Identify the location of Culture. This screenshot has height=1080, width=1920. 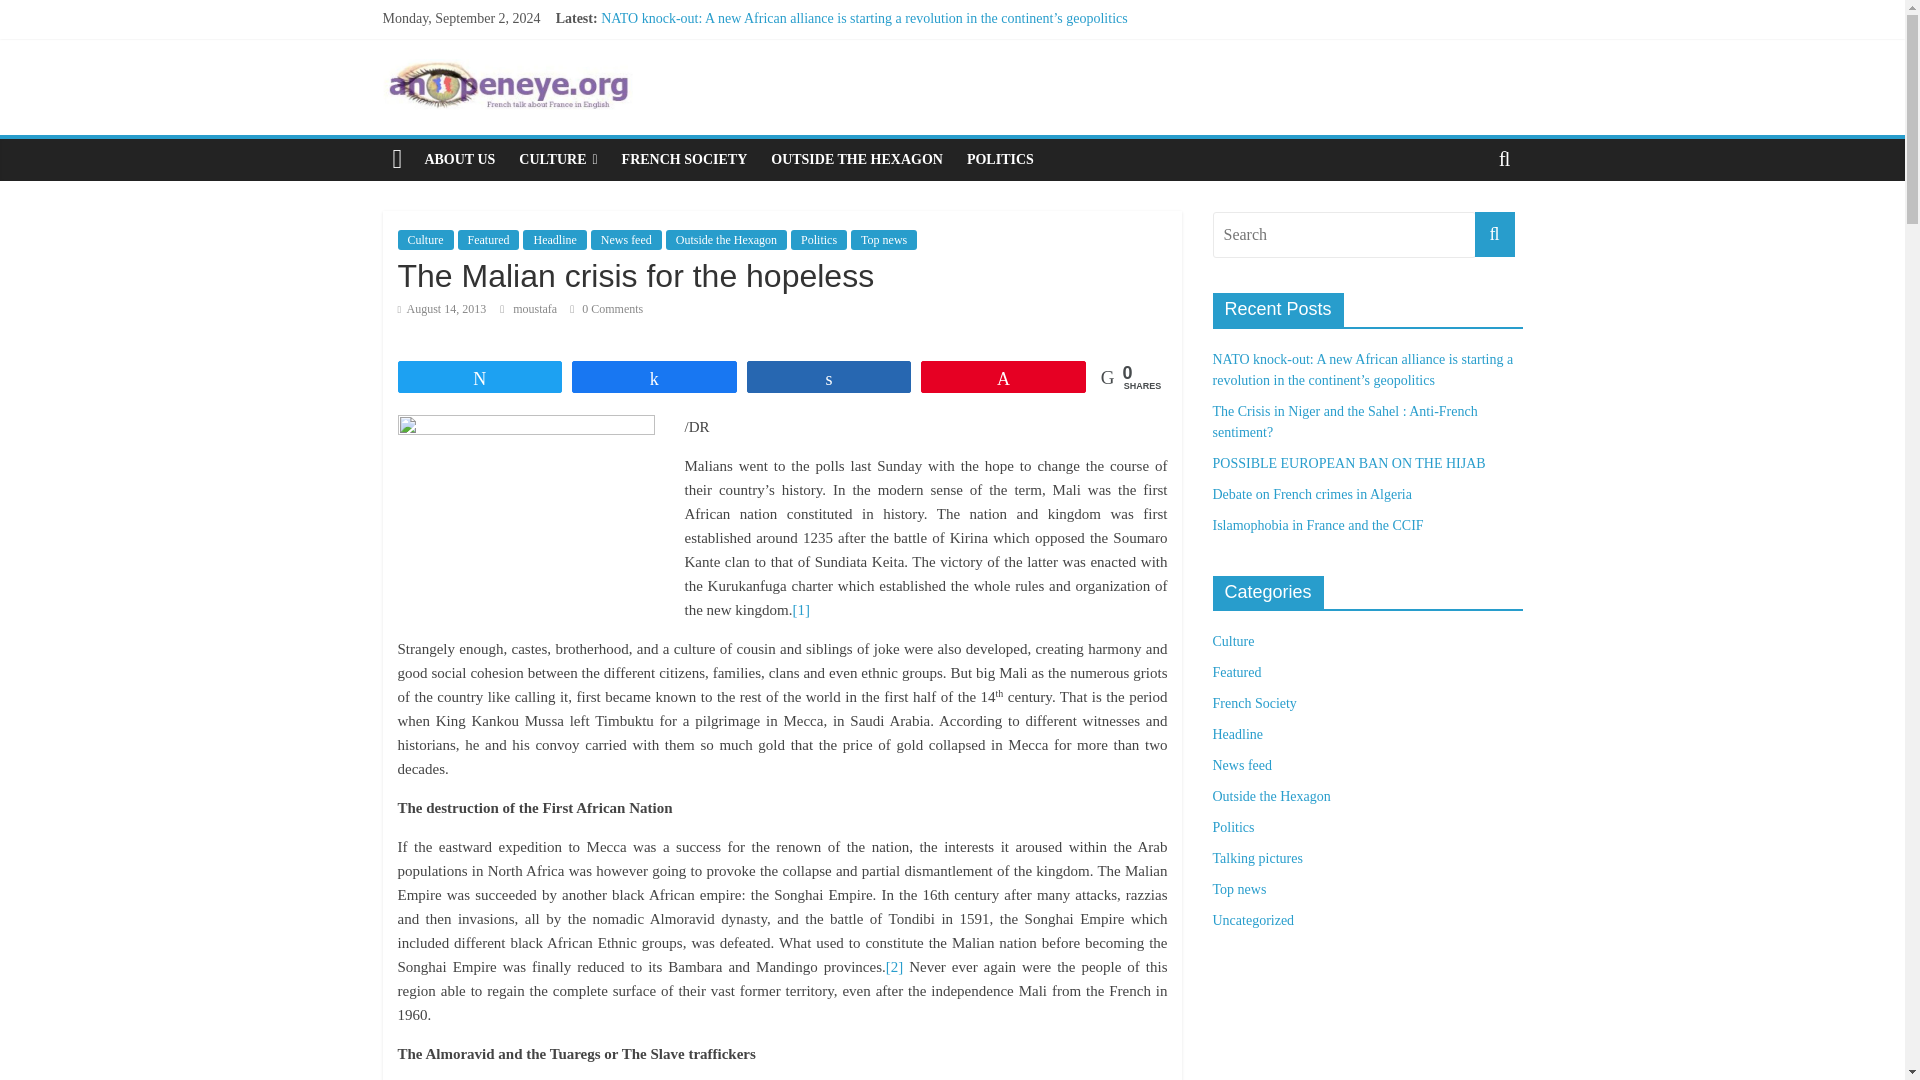
(425, 240).